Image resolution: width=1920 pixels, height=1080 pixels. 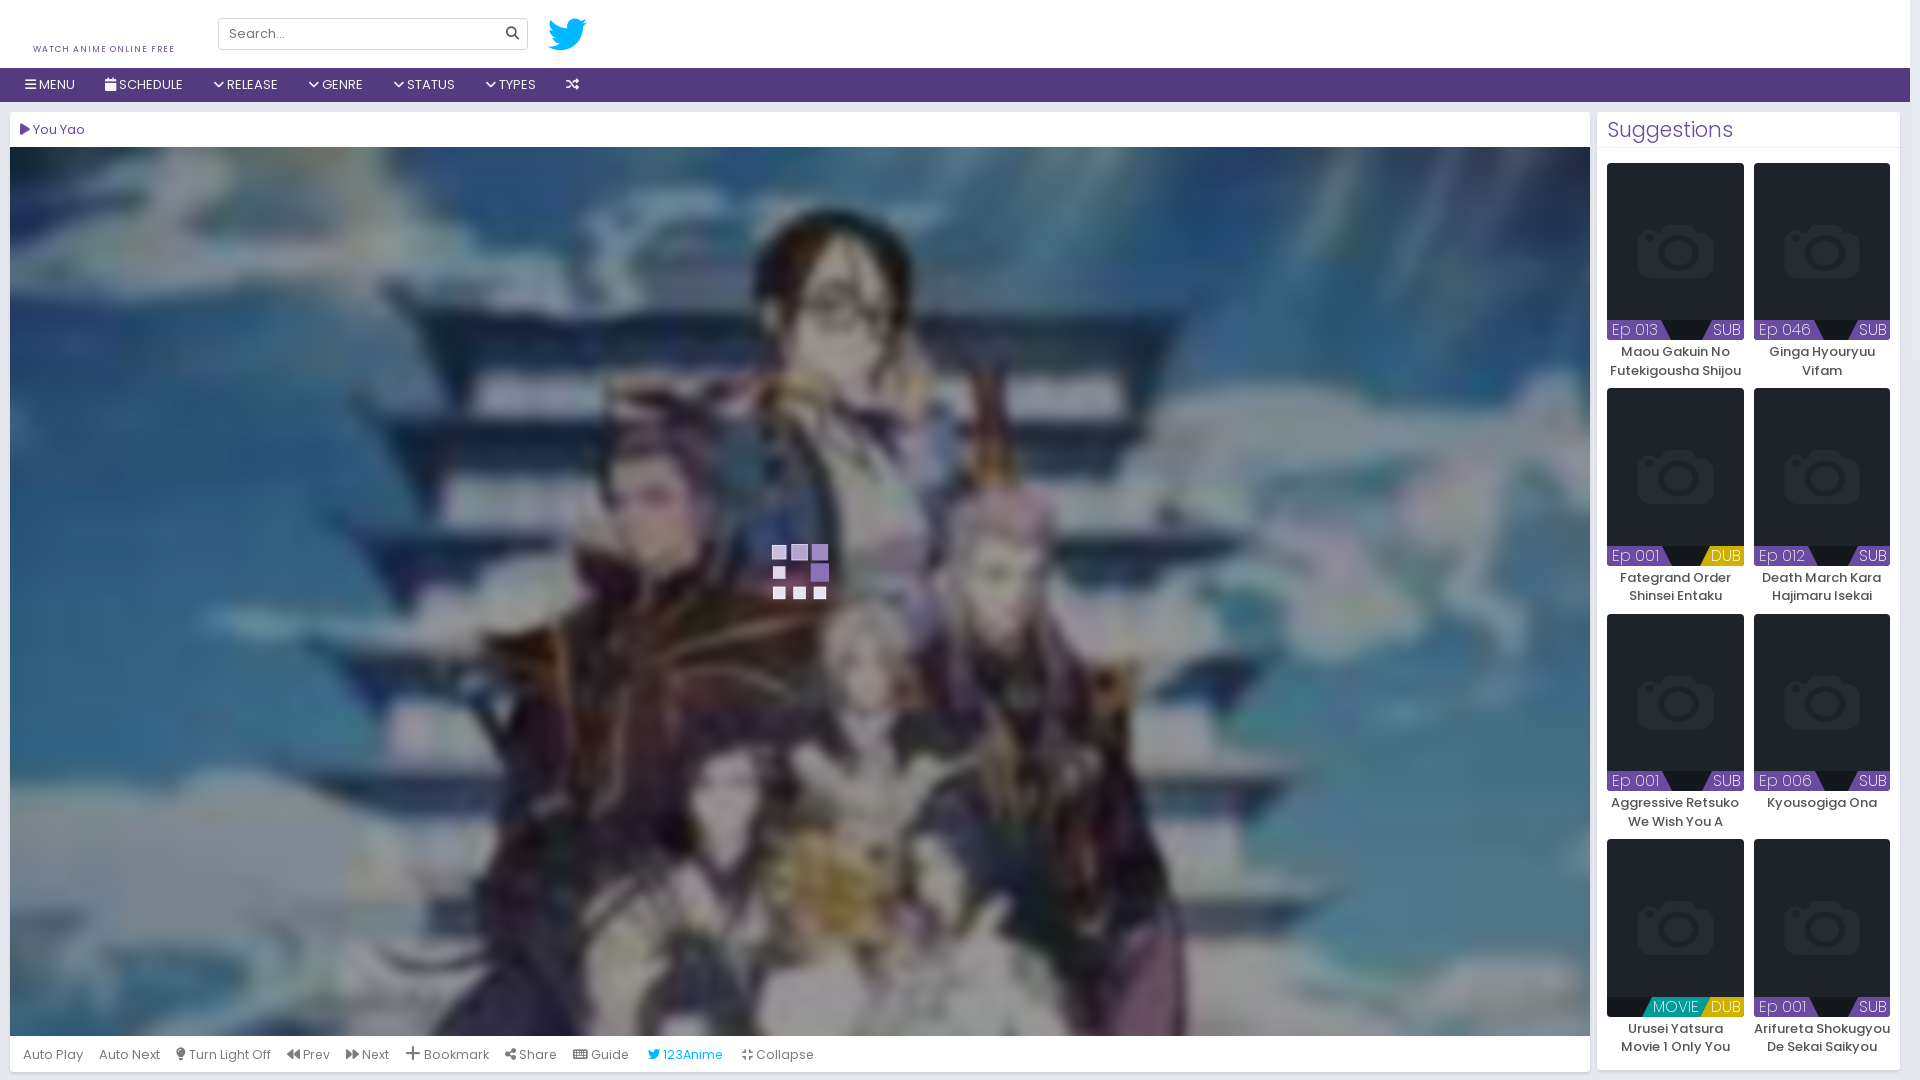 I want to click on GENRE, so click(x=336, y=85).